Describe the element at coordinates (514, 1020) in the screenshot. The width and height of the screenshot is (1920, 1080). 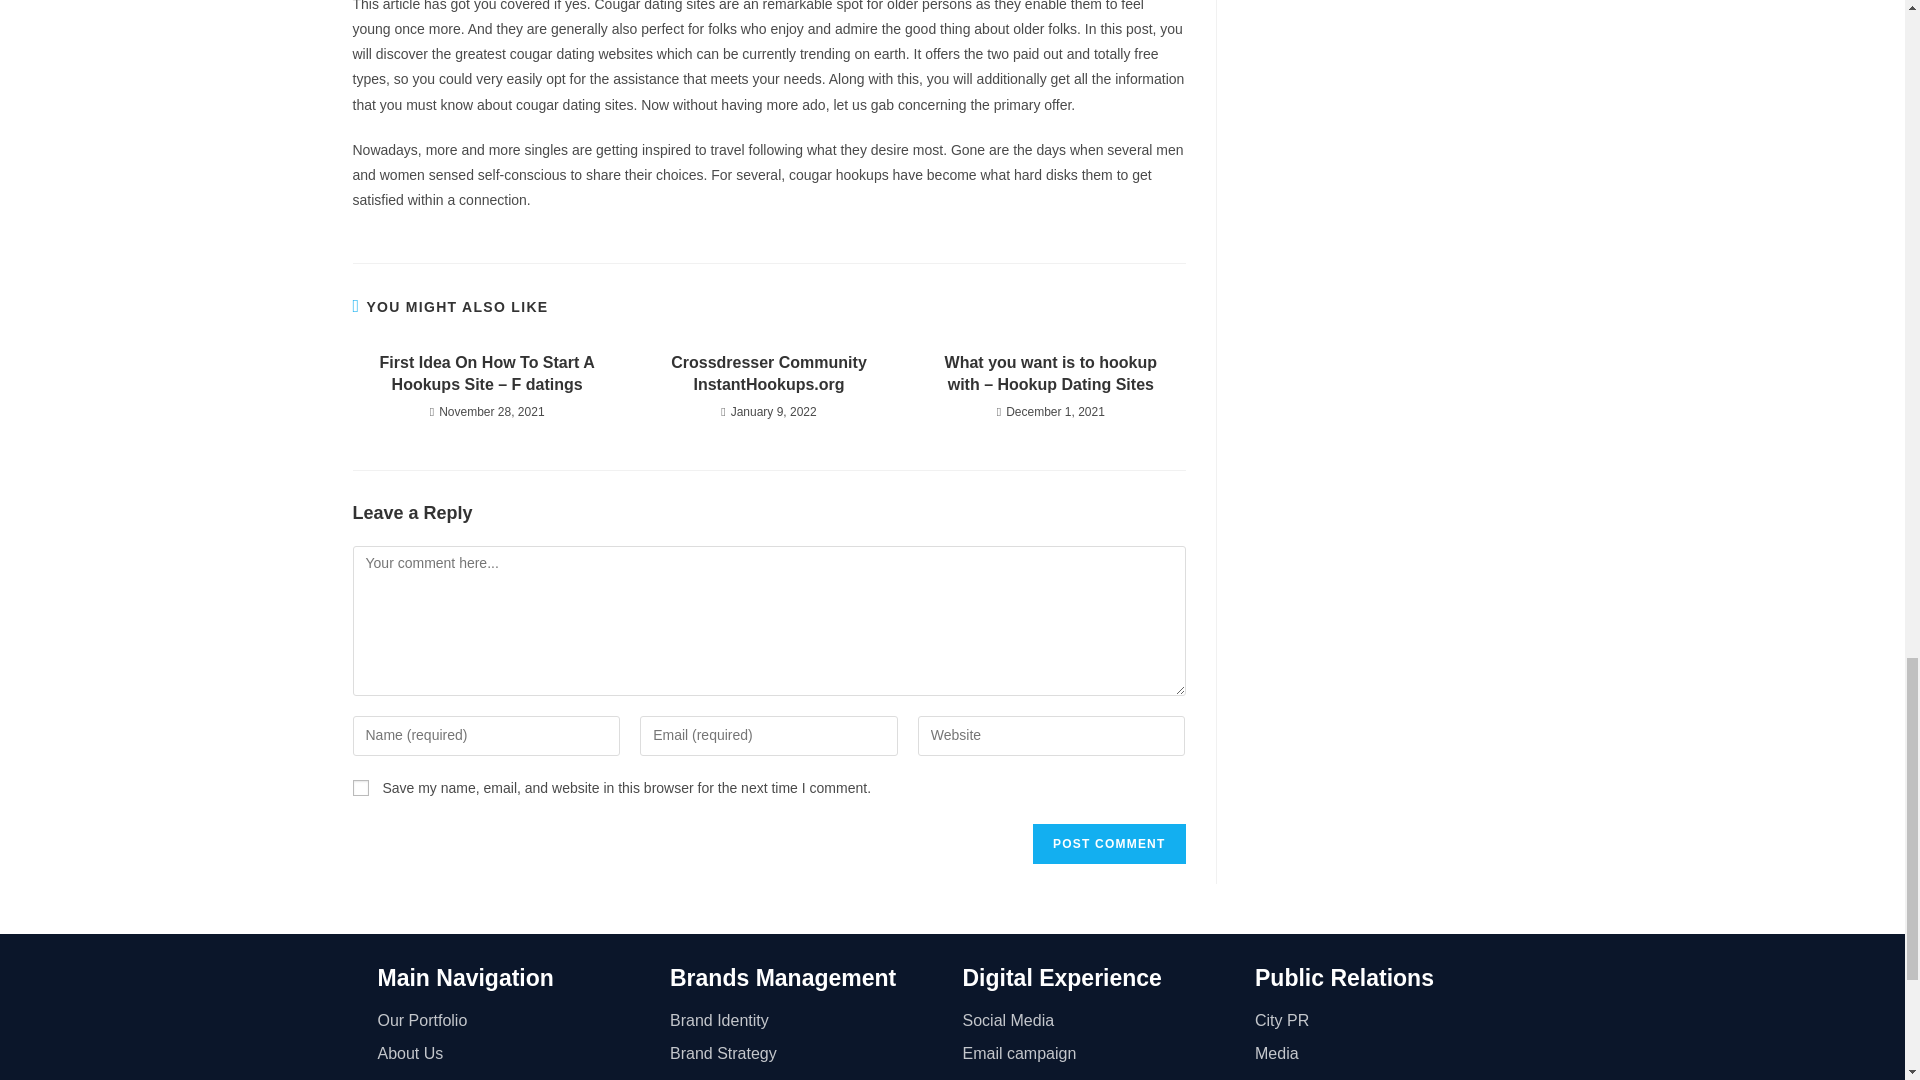
I see `Our Portfolio` at that location.